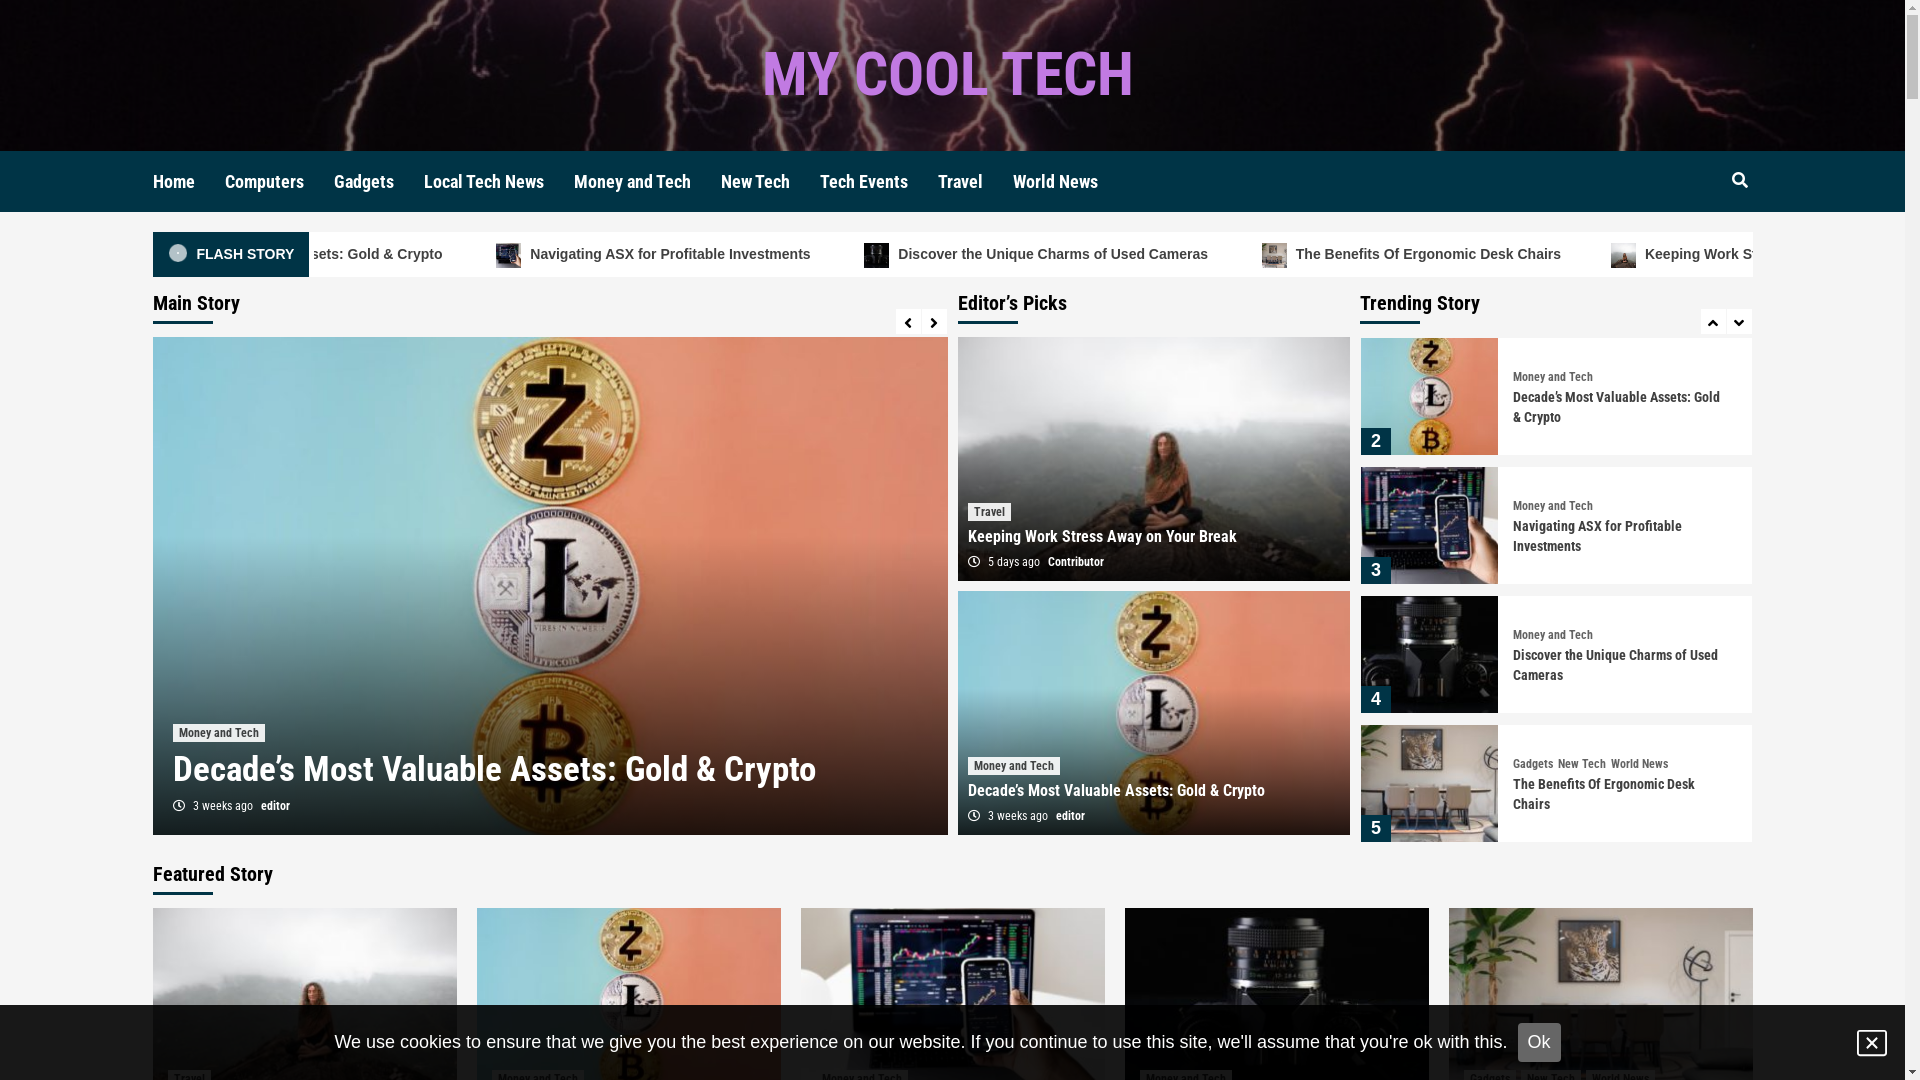 The height and width of the screenshot is (1080, 1920). What do you see at coordinates (1076, 562) in the screenshot?
I see `Contributor` at bounding box center [1076, 562].